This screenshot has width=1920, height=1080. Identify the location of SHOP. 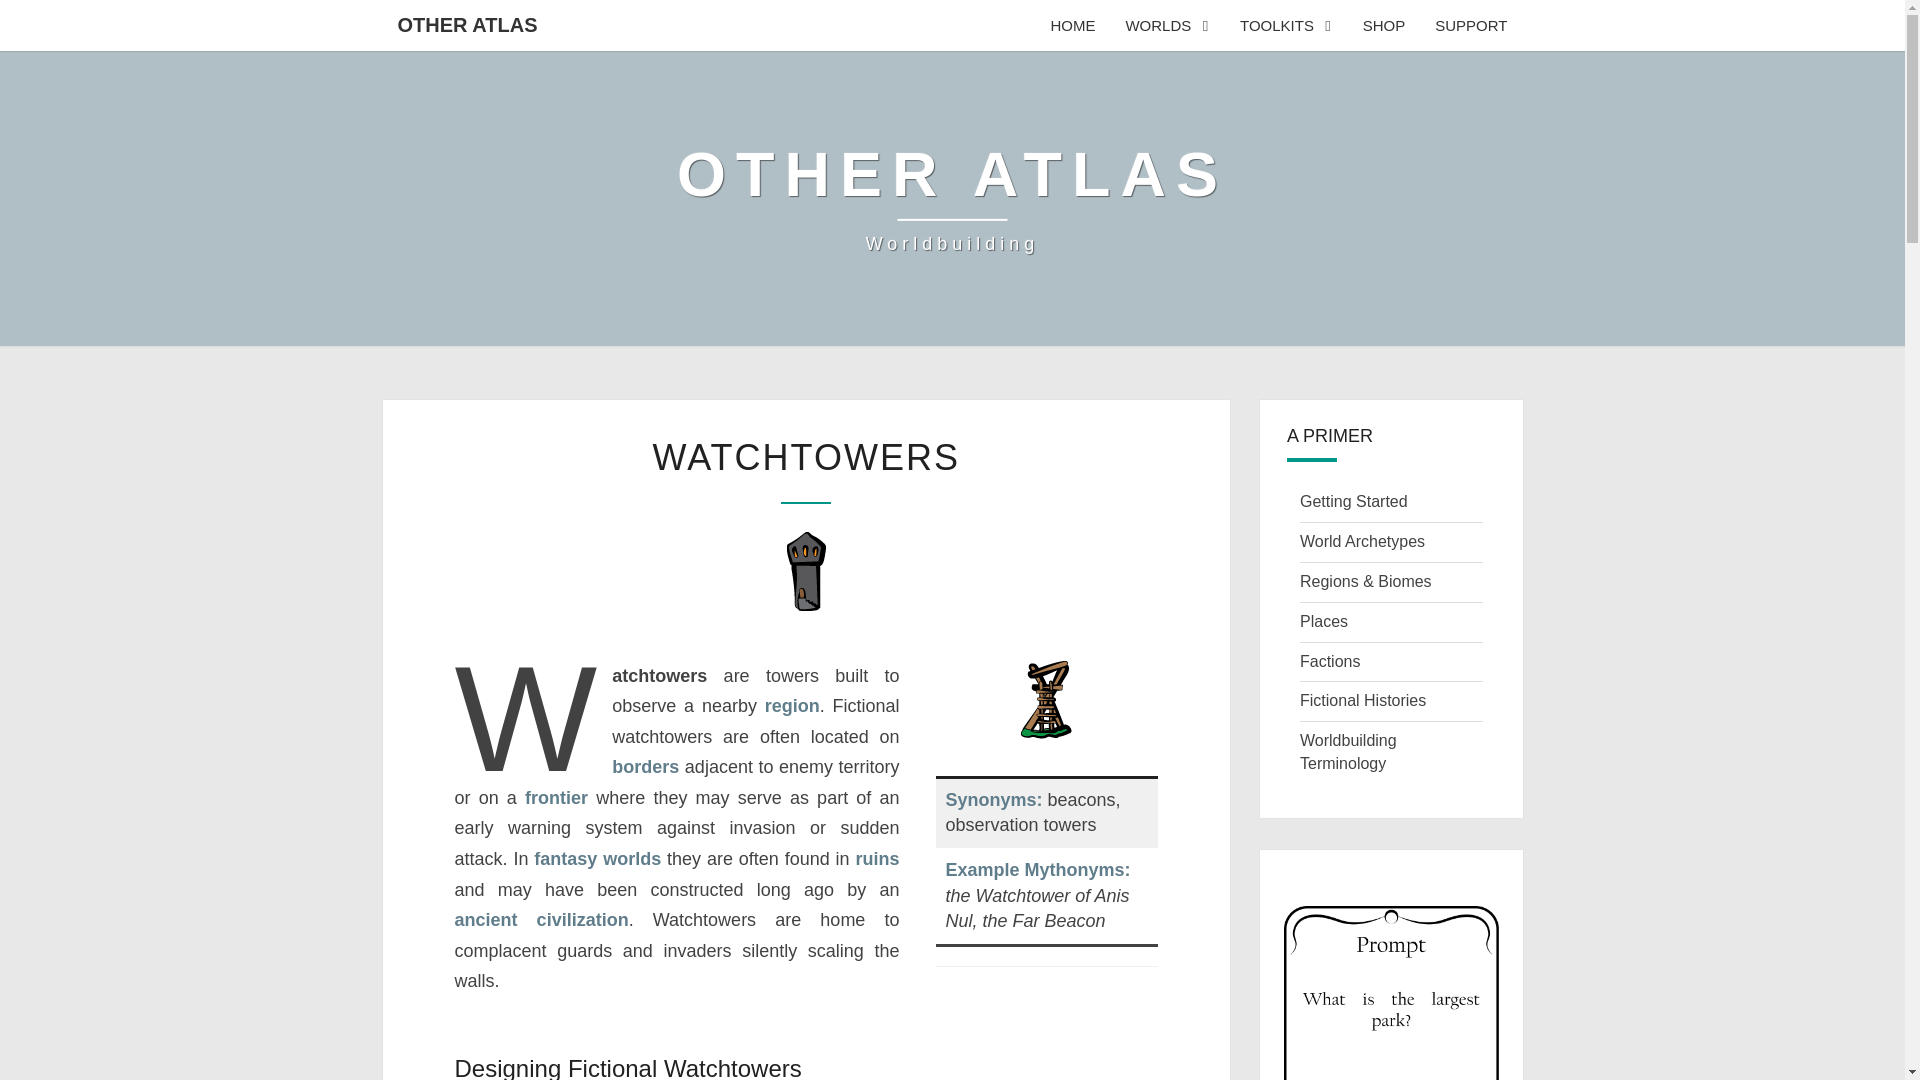
(1384, 25).